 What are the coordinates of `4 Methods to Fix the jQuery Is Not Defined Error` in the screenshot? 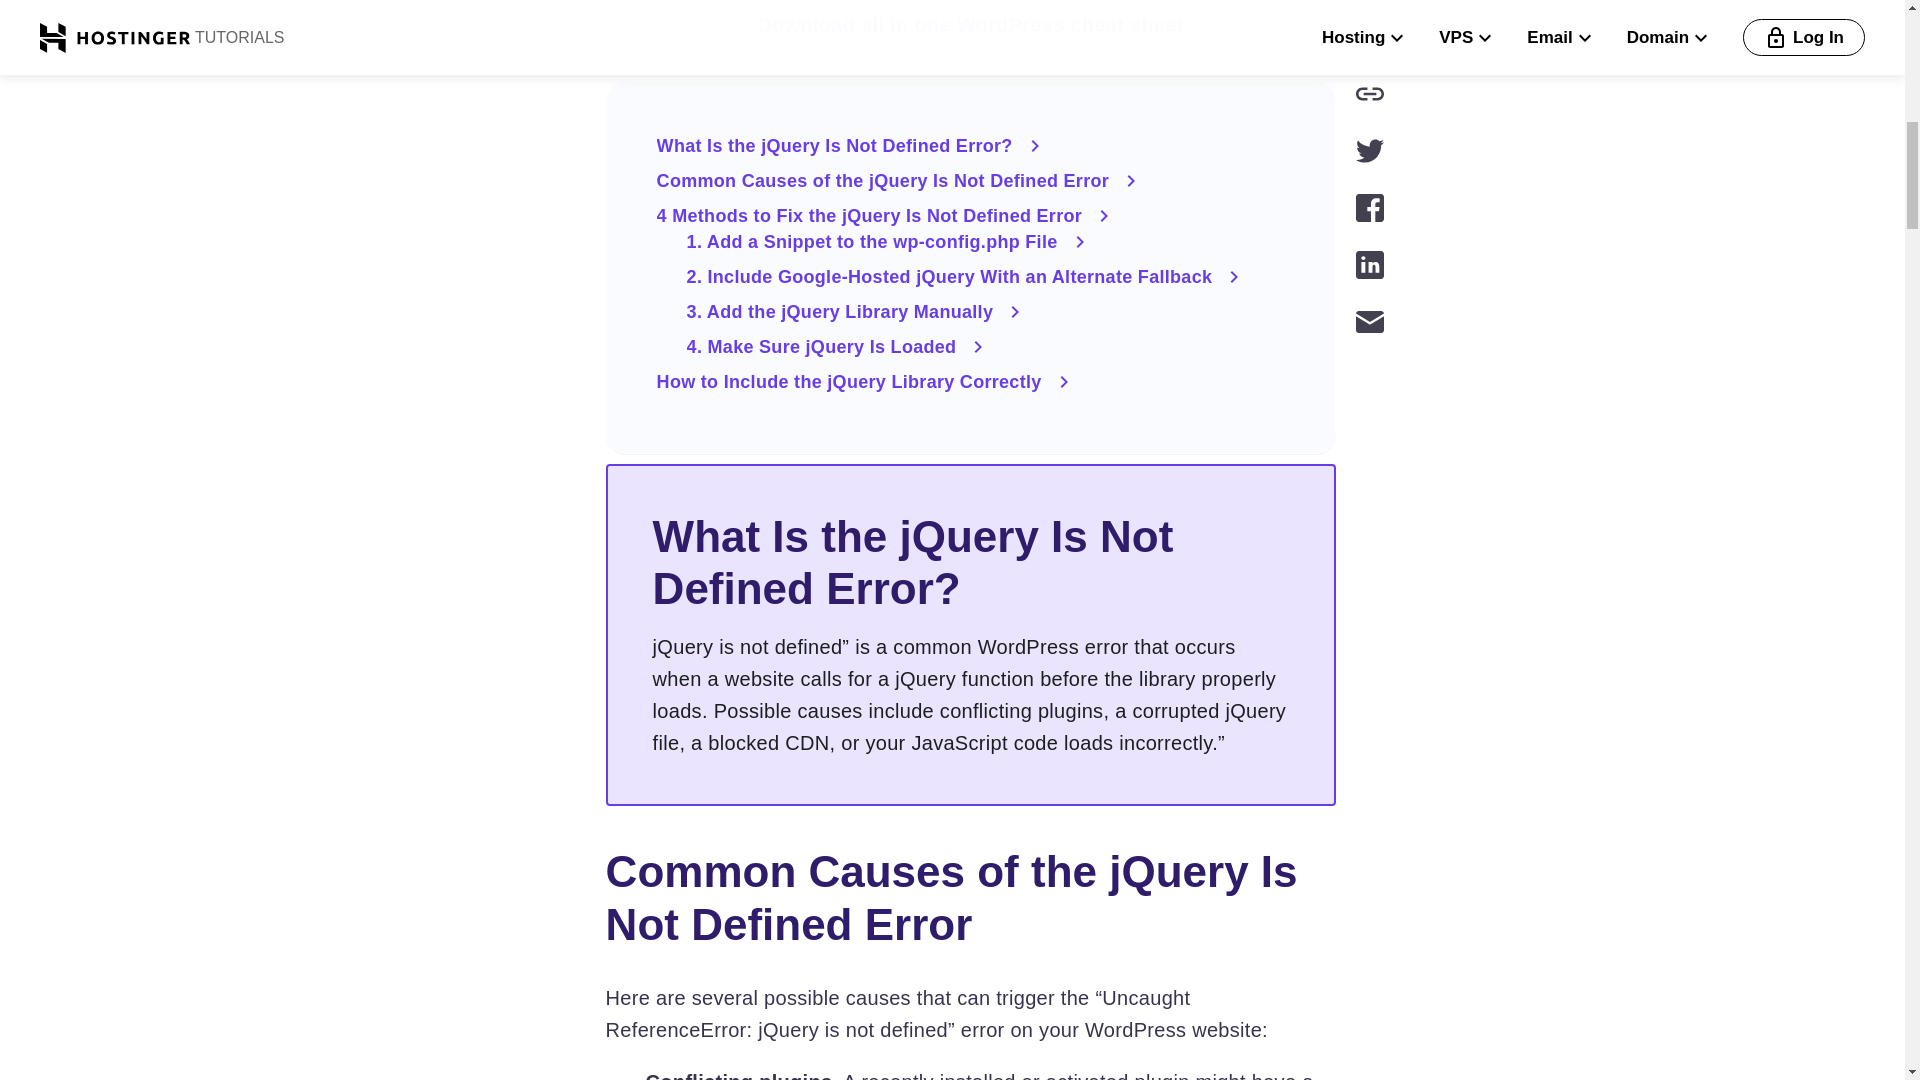 It's located at (970, 216).